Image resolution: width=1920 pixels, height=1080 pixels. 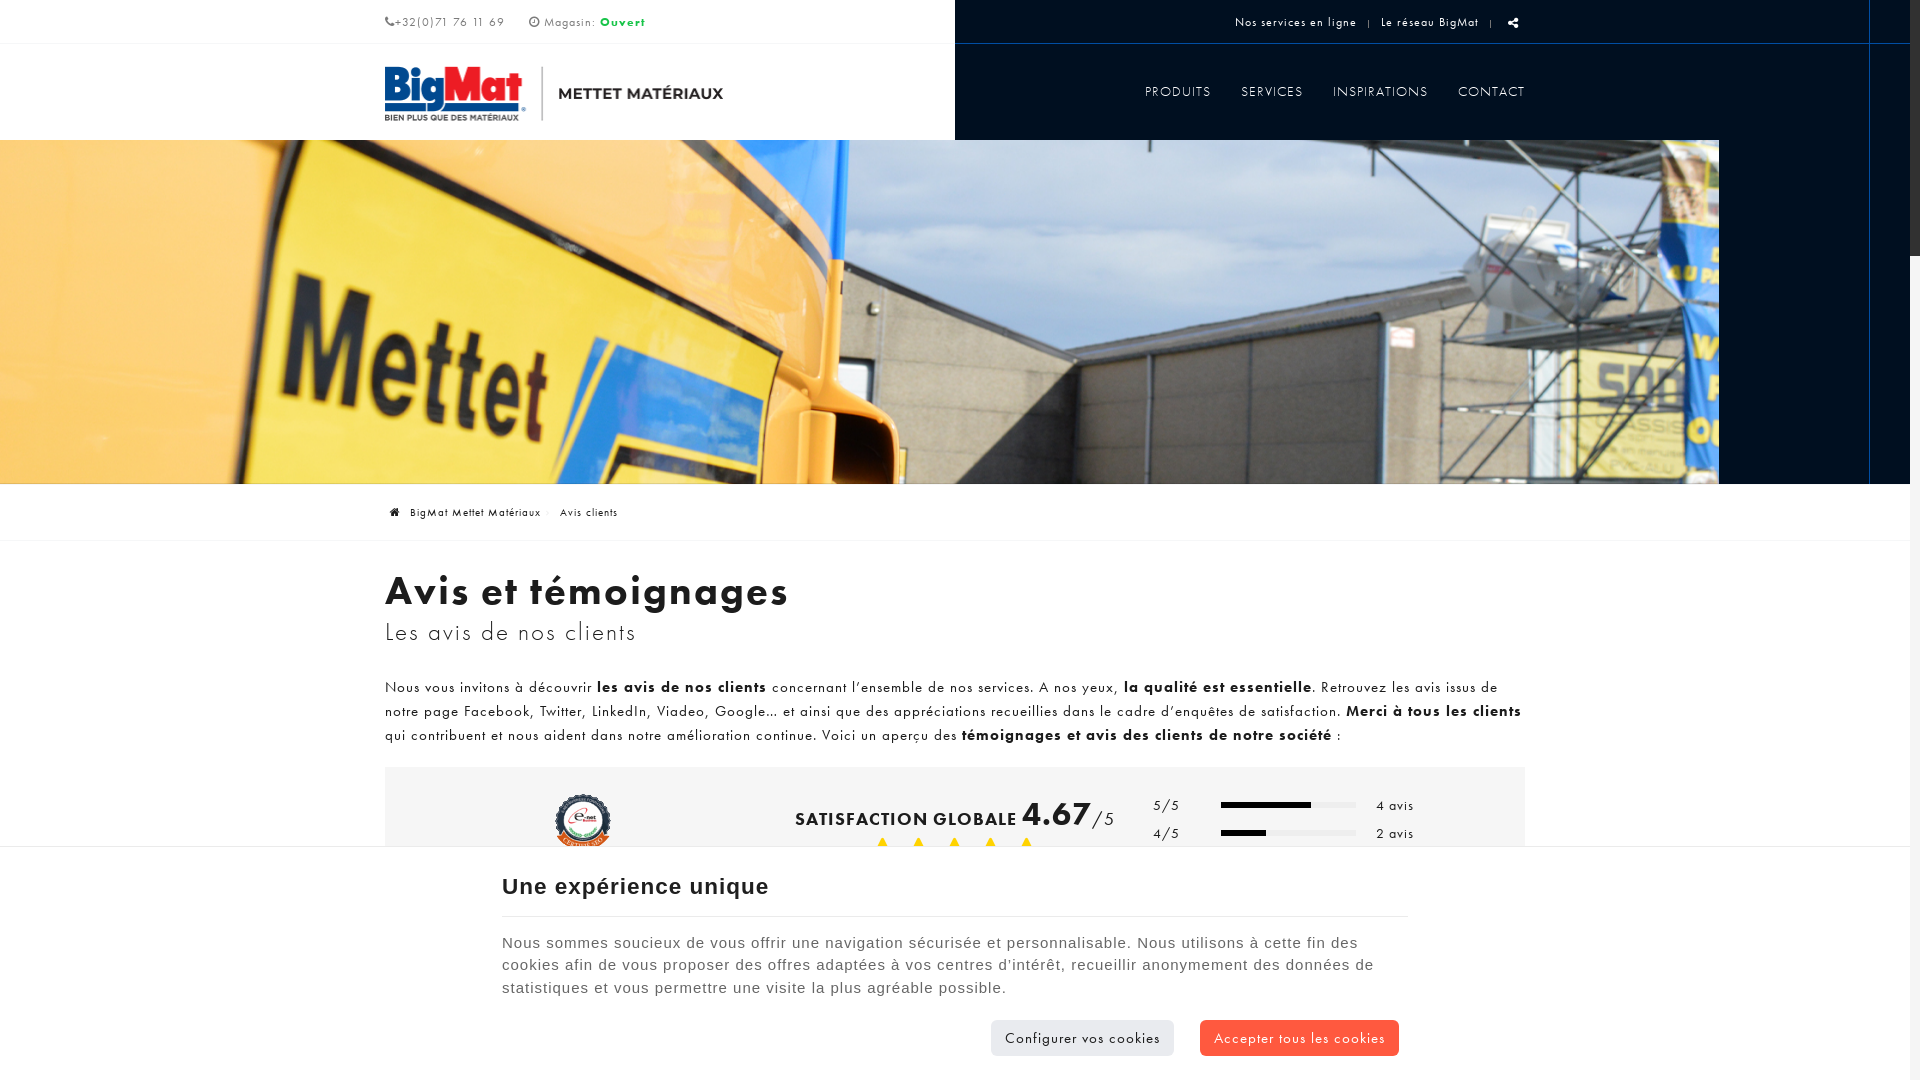 I want to click on Recommandez-nous, so click(x=955, y=1035).